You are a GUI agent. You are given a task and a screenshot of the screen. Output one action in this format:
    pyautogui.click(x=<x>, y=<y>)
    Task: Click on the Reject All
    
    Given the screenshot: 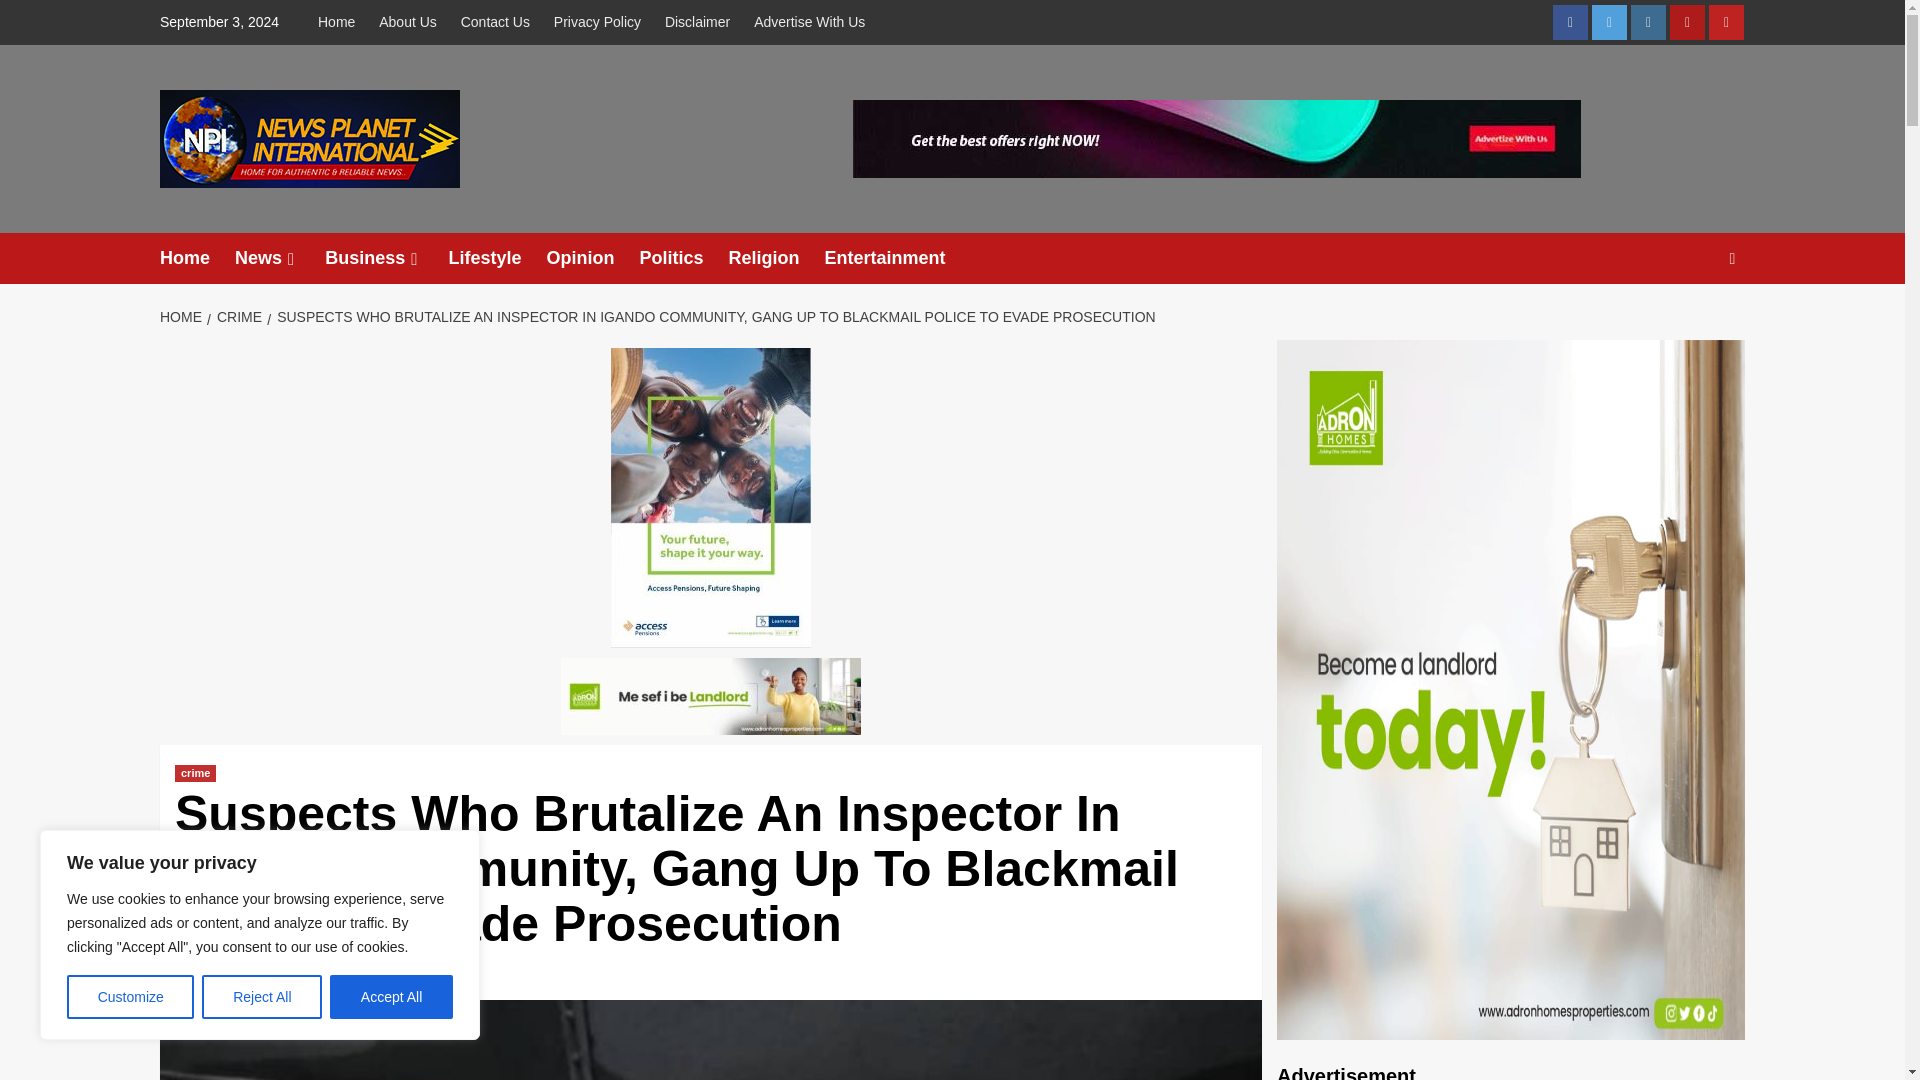 What is the action you would take?
    pyautogui.click(x=262, y=997)
    